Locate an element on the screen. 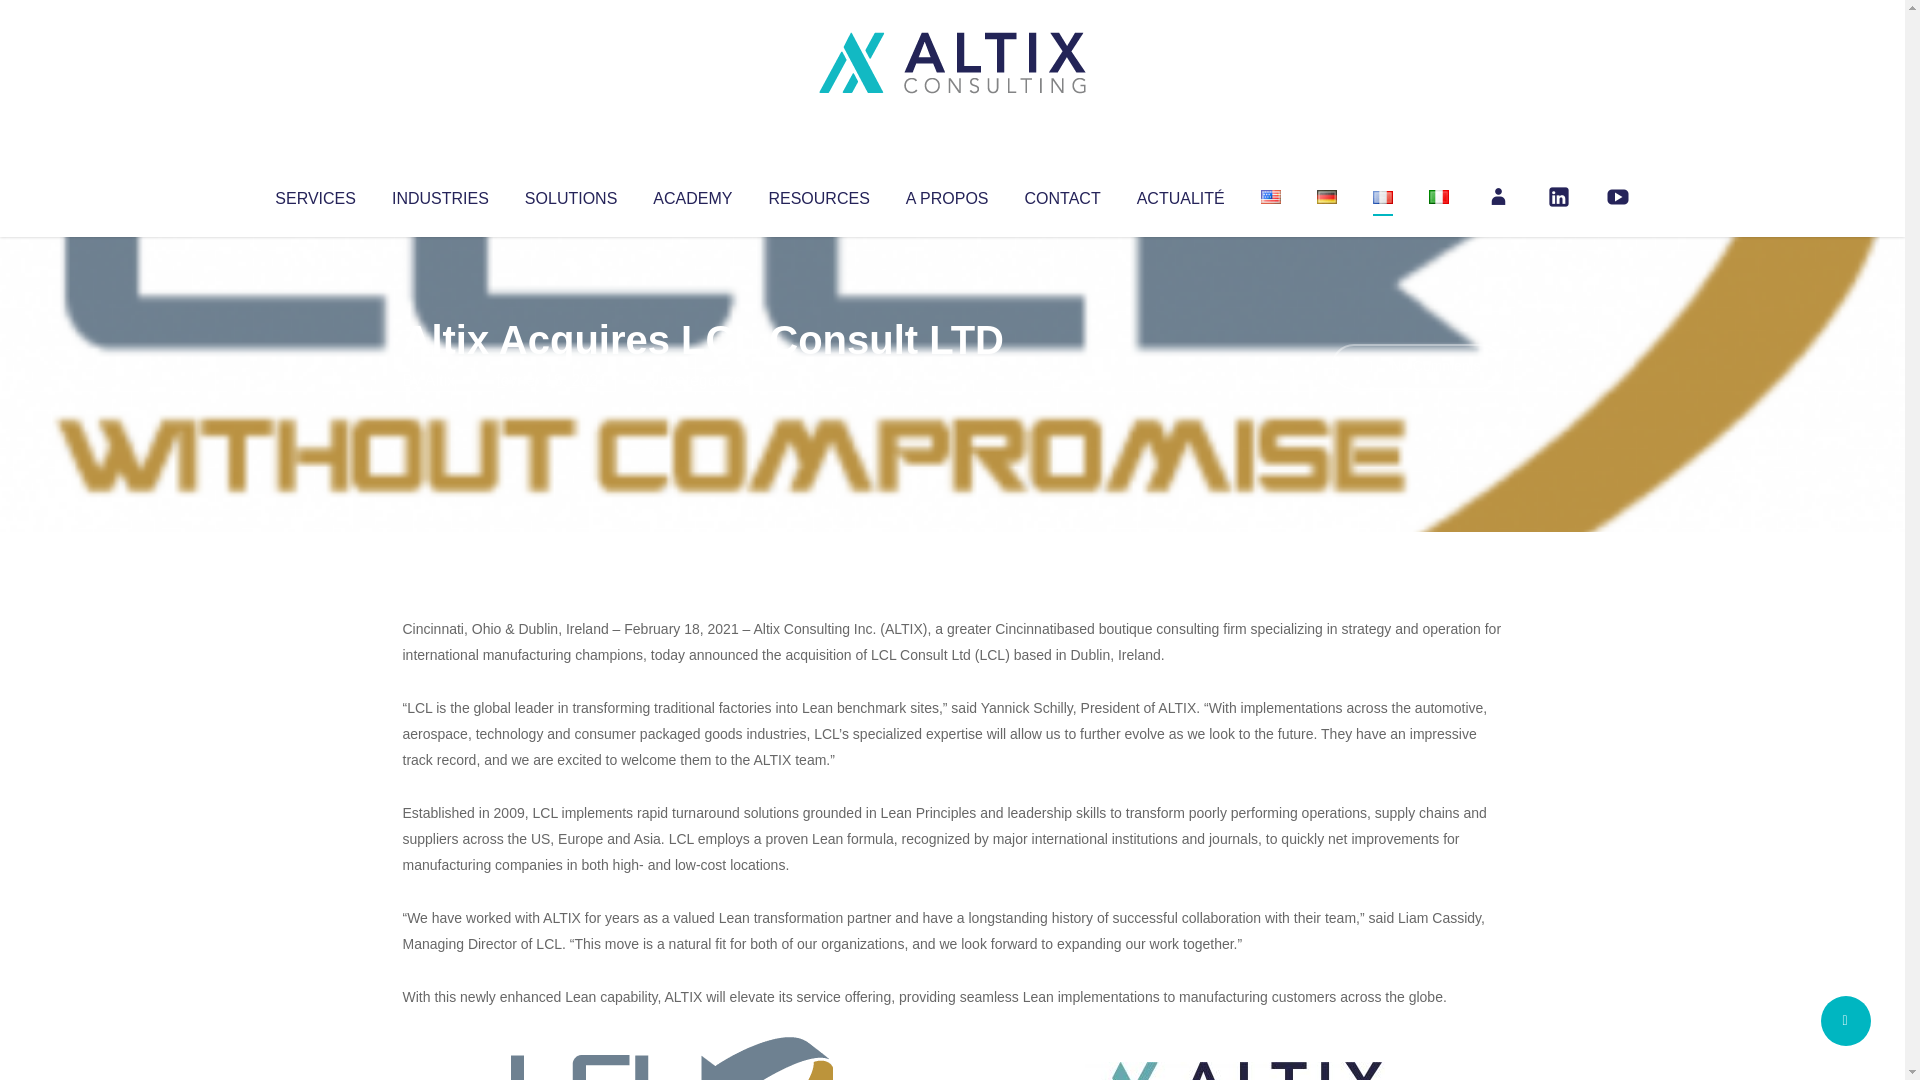 The width and height of the screenshot is (1920, 1080). No Comments is located at coordinates (1416, 366).